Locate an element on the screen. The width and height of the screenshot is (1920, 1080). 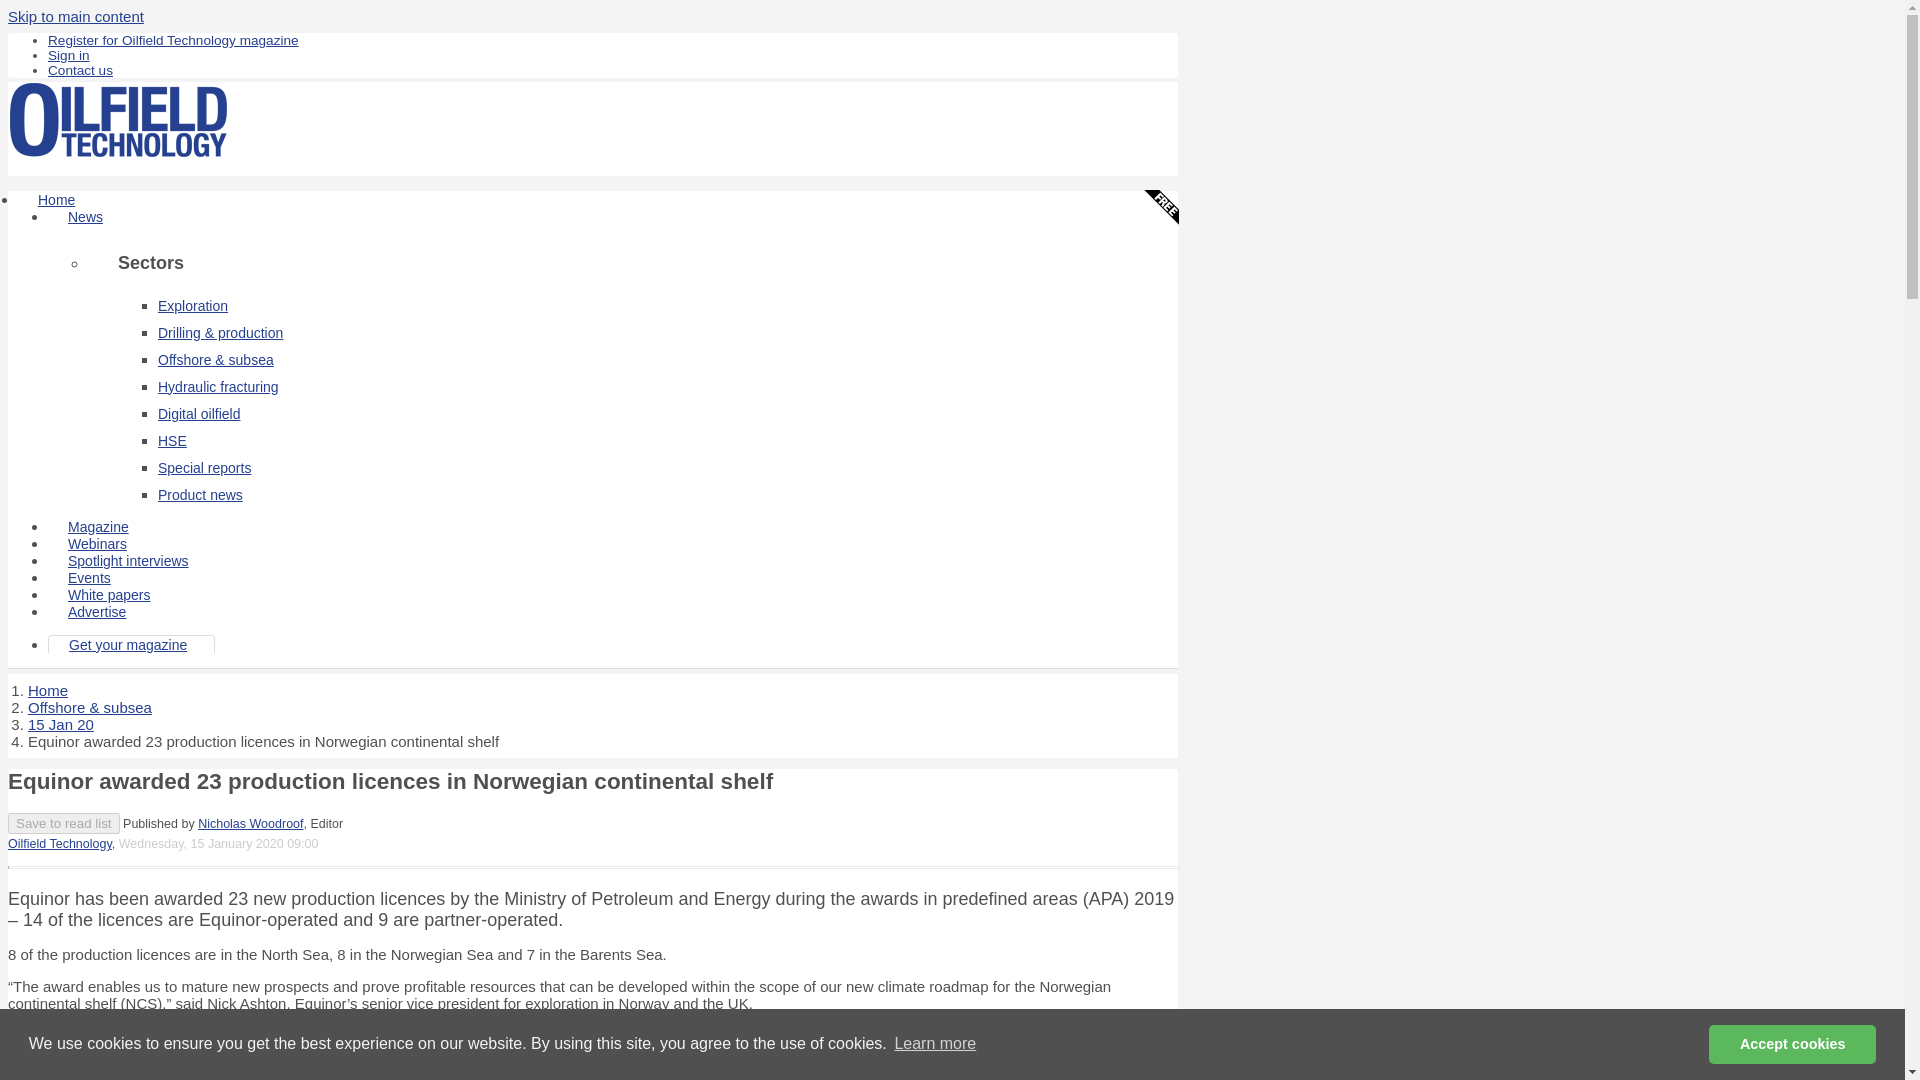
Hydraulic fracturing is located at coordinates (218, 387).